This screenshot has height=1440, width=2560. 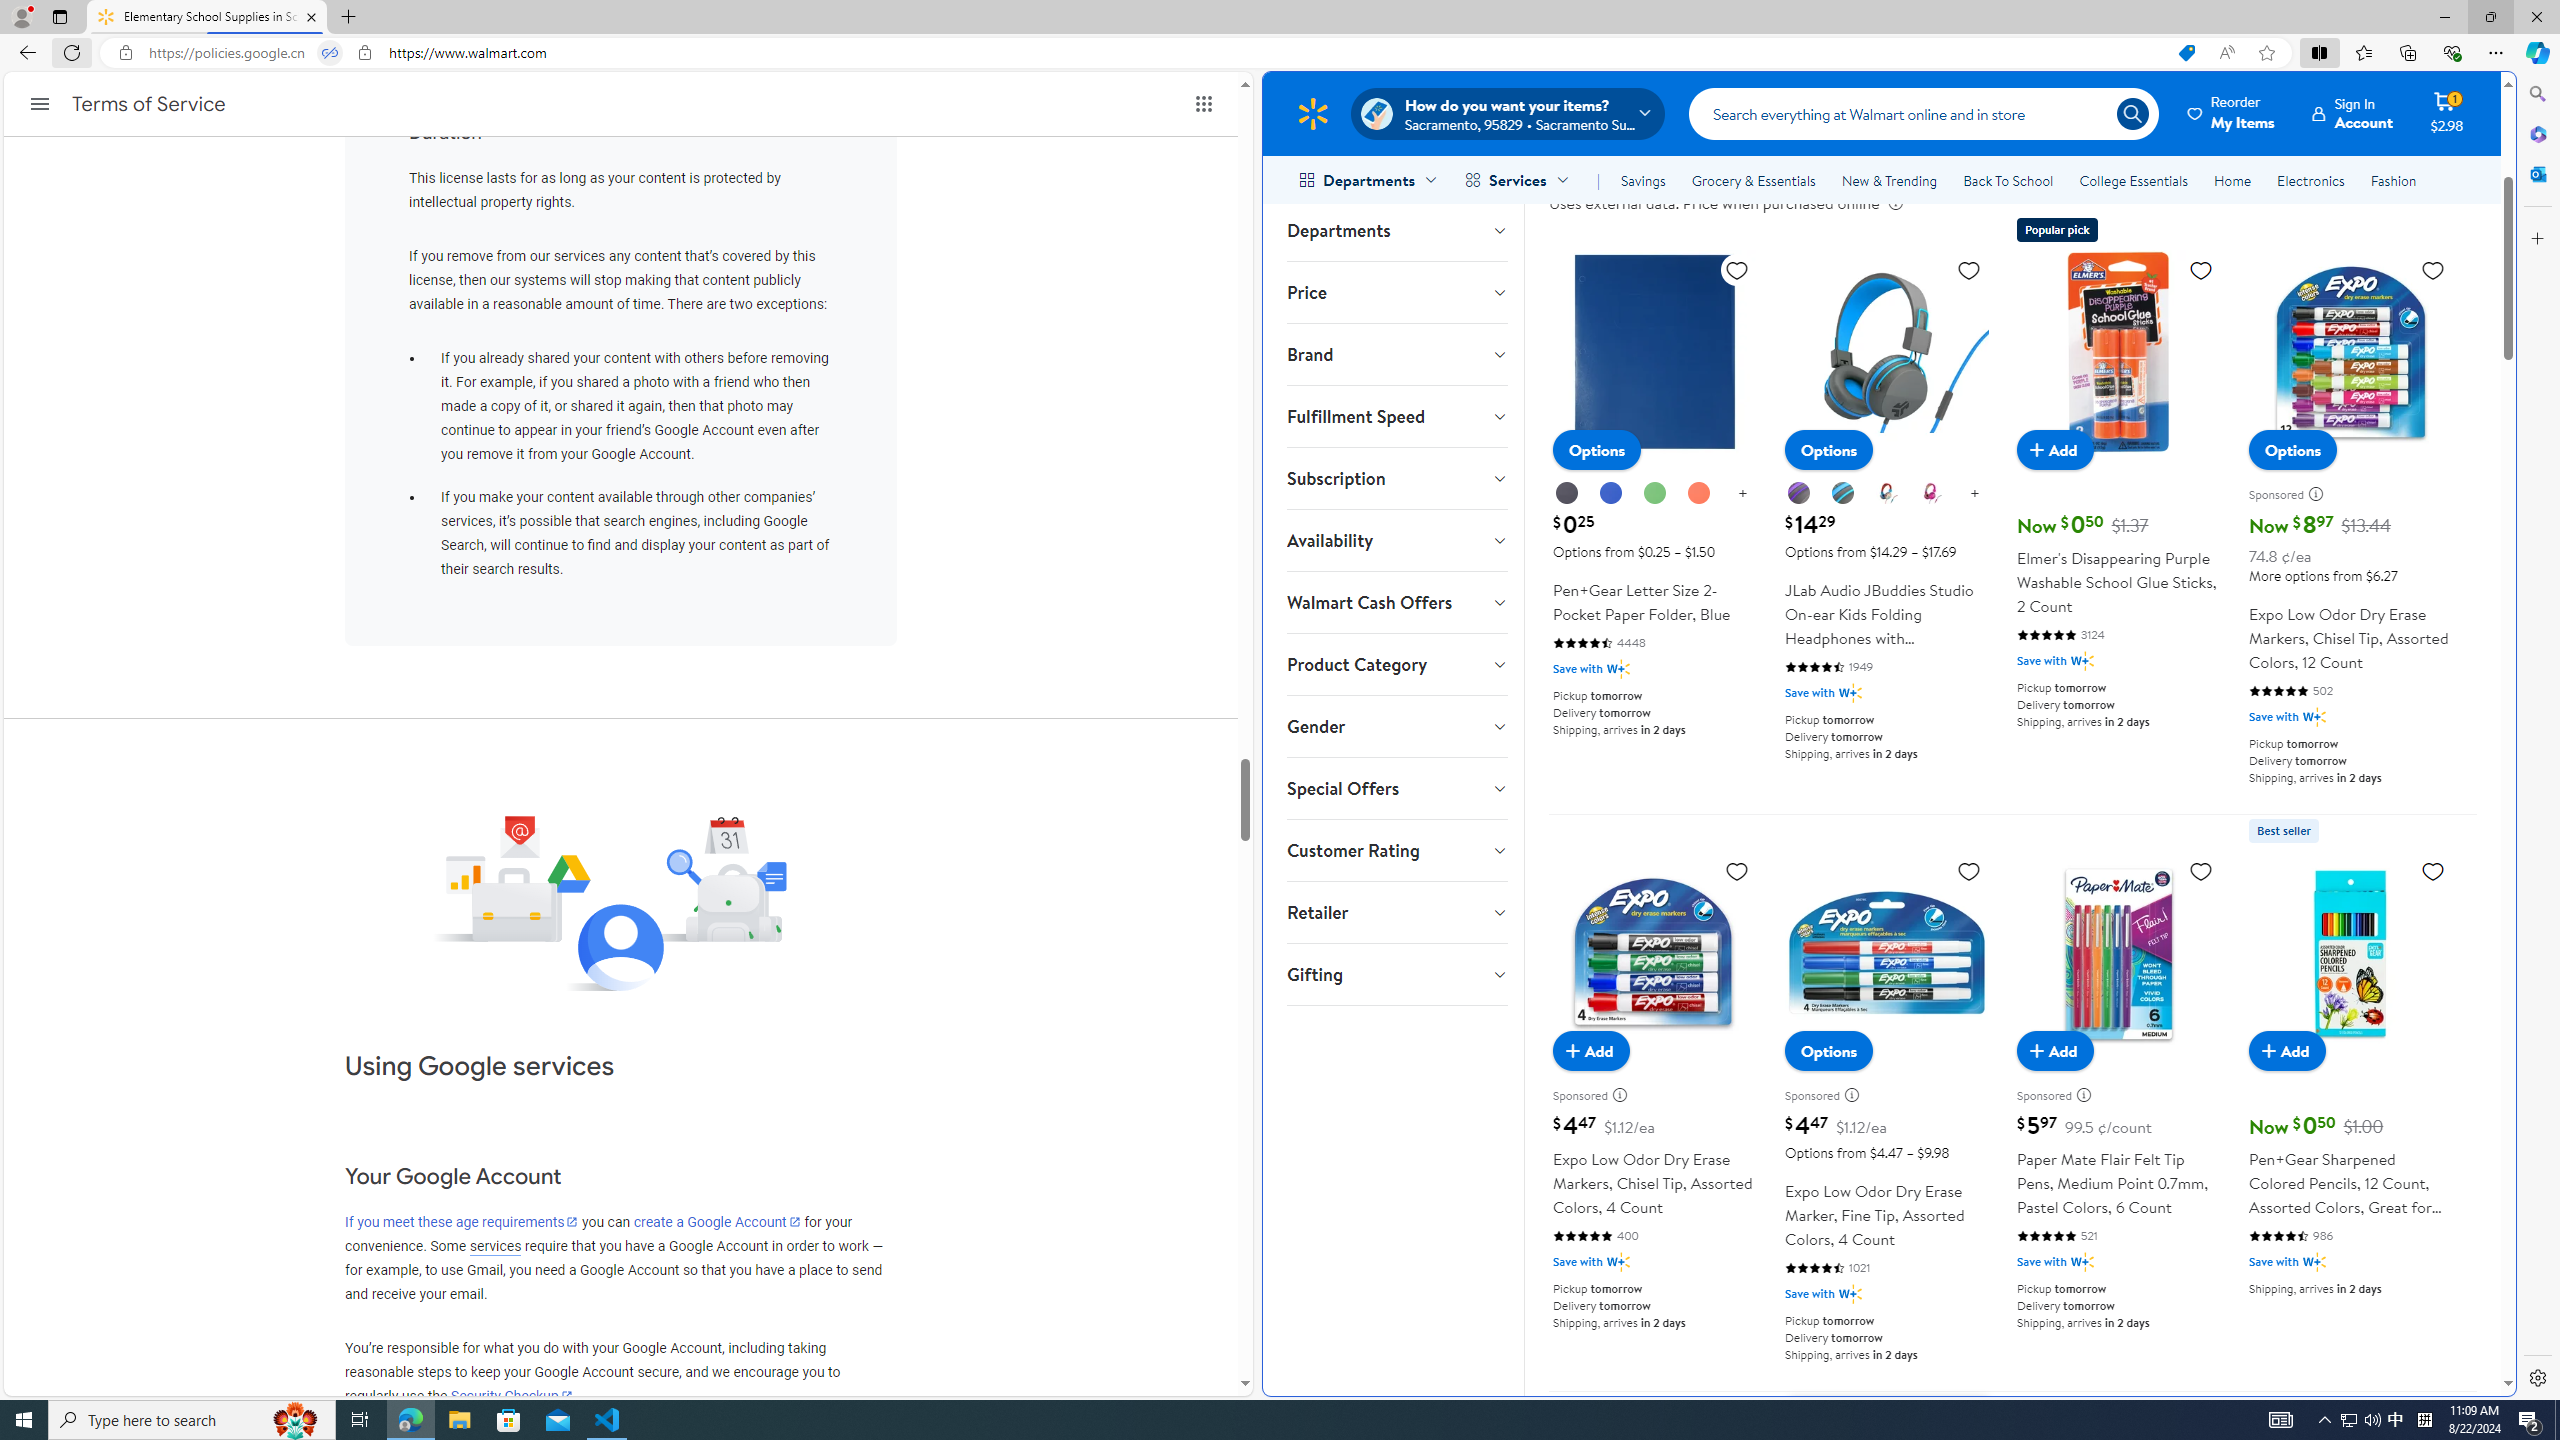 I want to click on Cart contains 1 item Total Amount $2.98, so click(x=2447, y=113).